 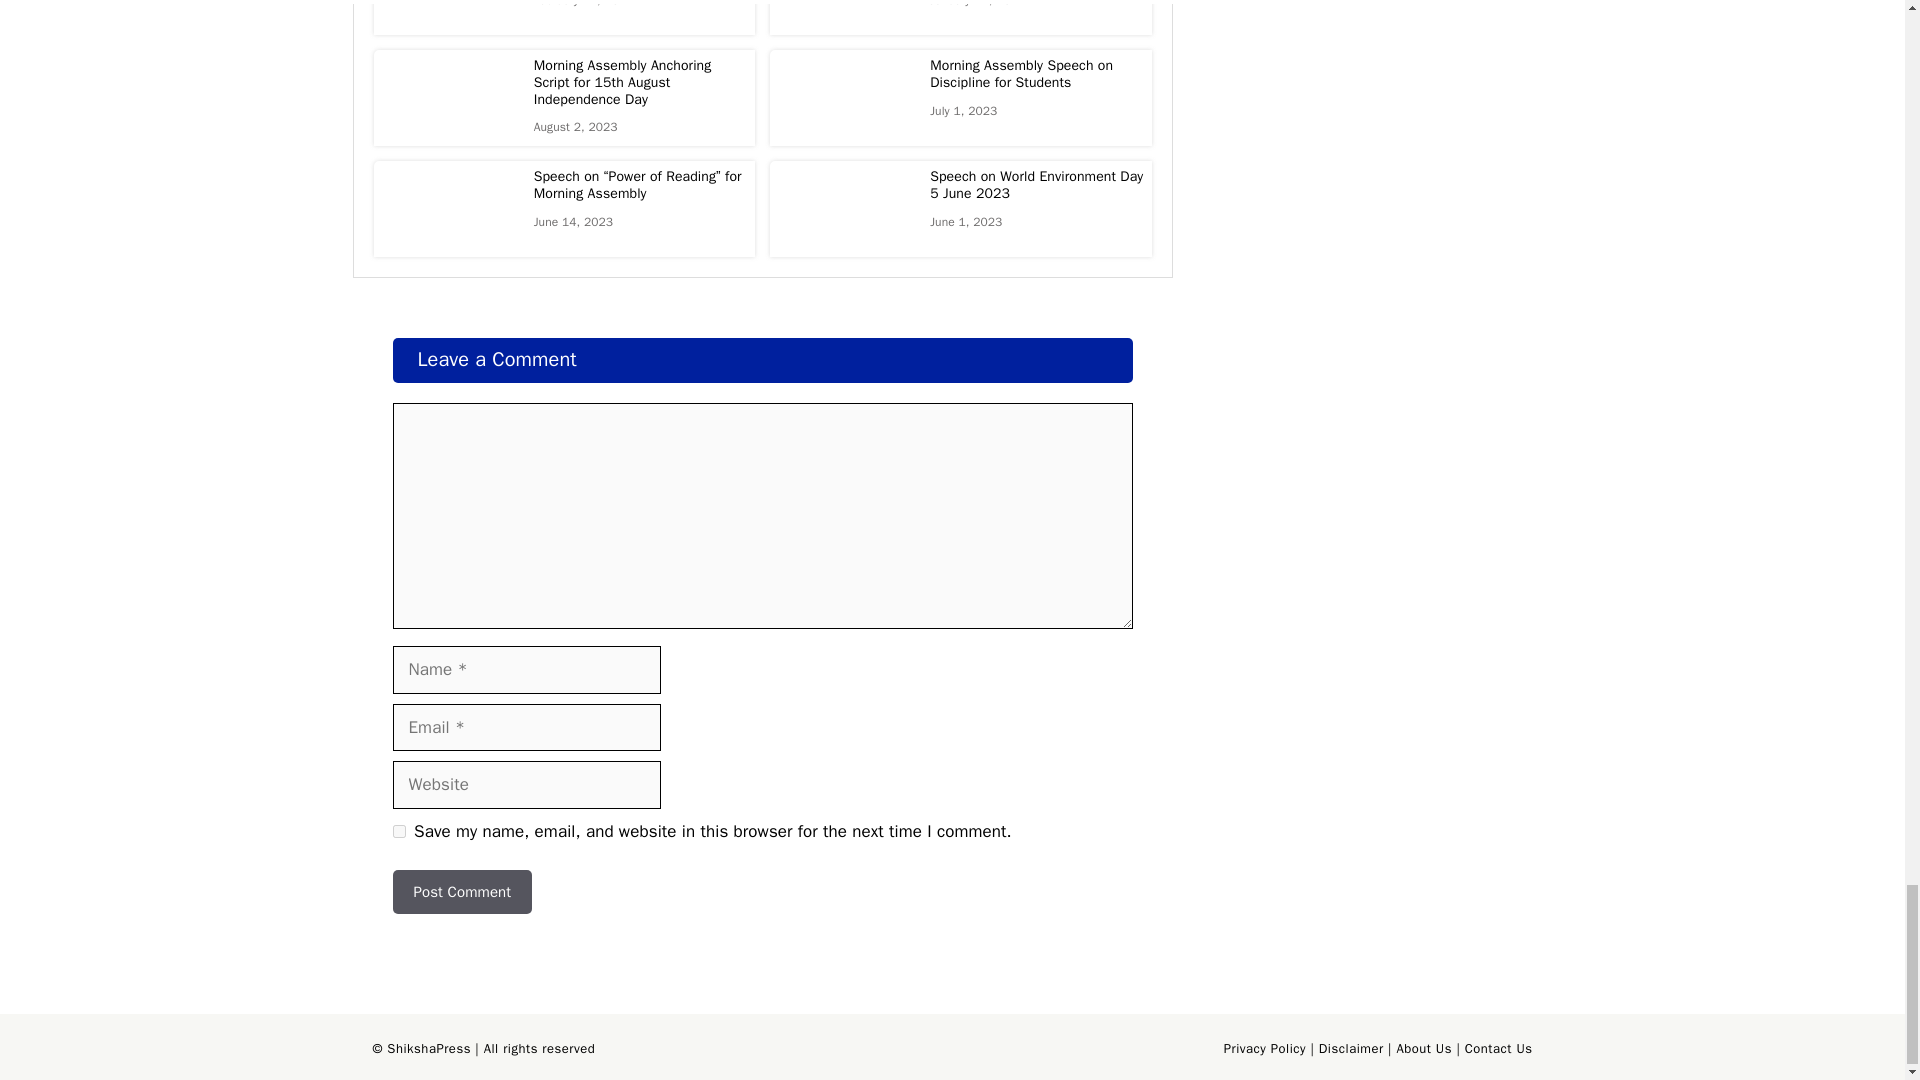 I want to click on yes, so click(x=398, y=832).